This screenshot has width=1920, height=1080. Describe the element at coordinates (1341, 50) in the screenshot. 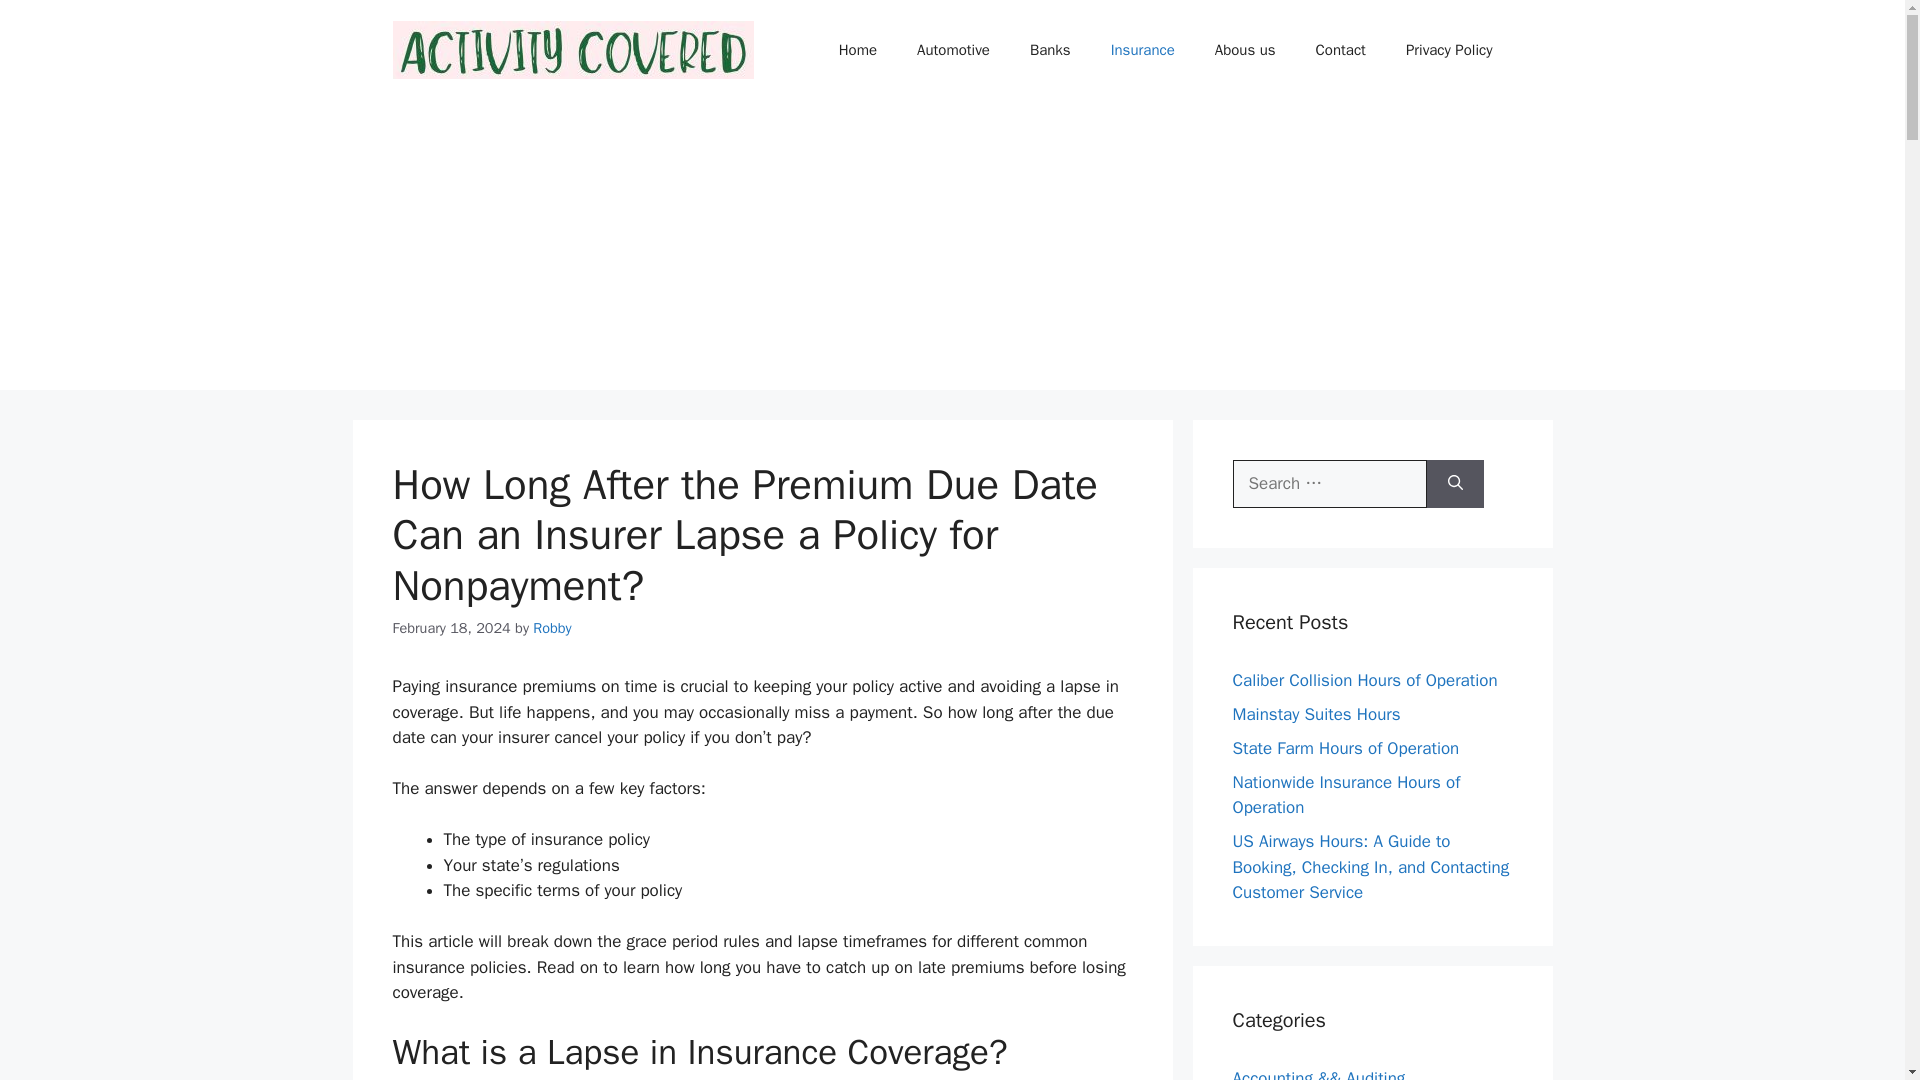

I see `Contact` at that location.